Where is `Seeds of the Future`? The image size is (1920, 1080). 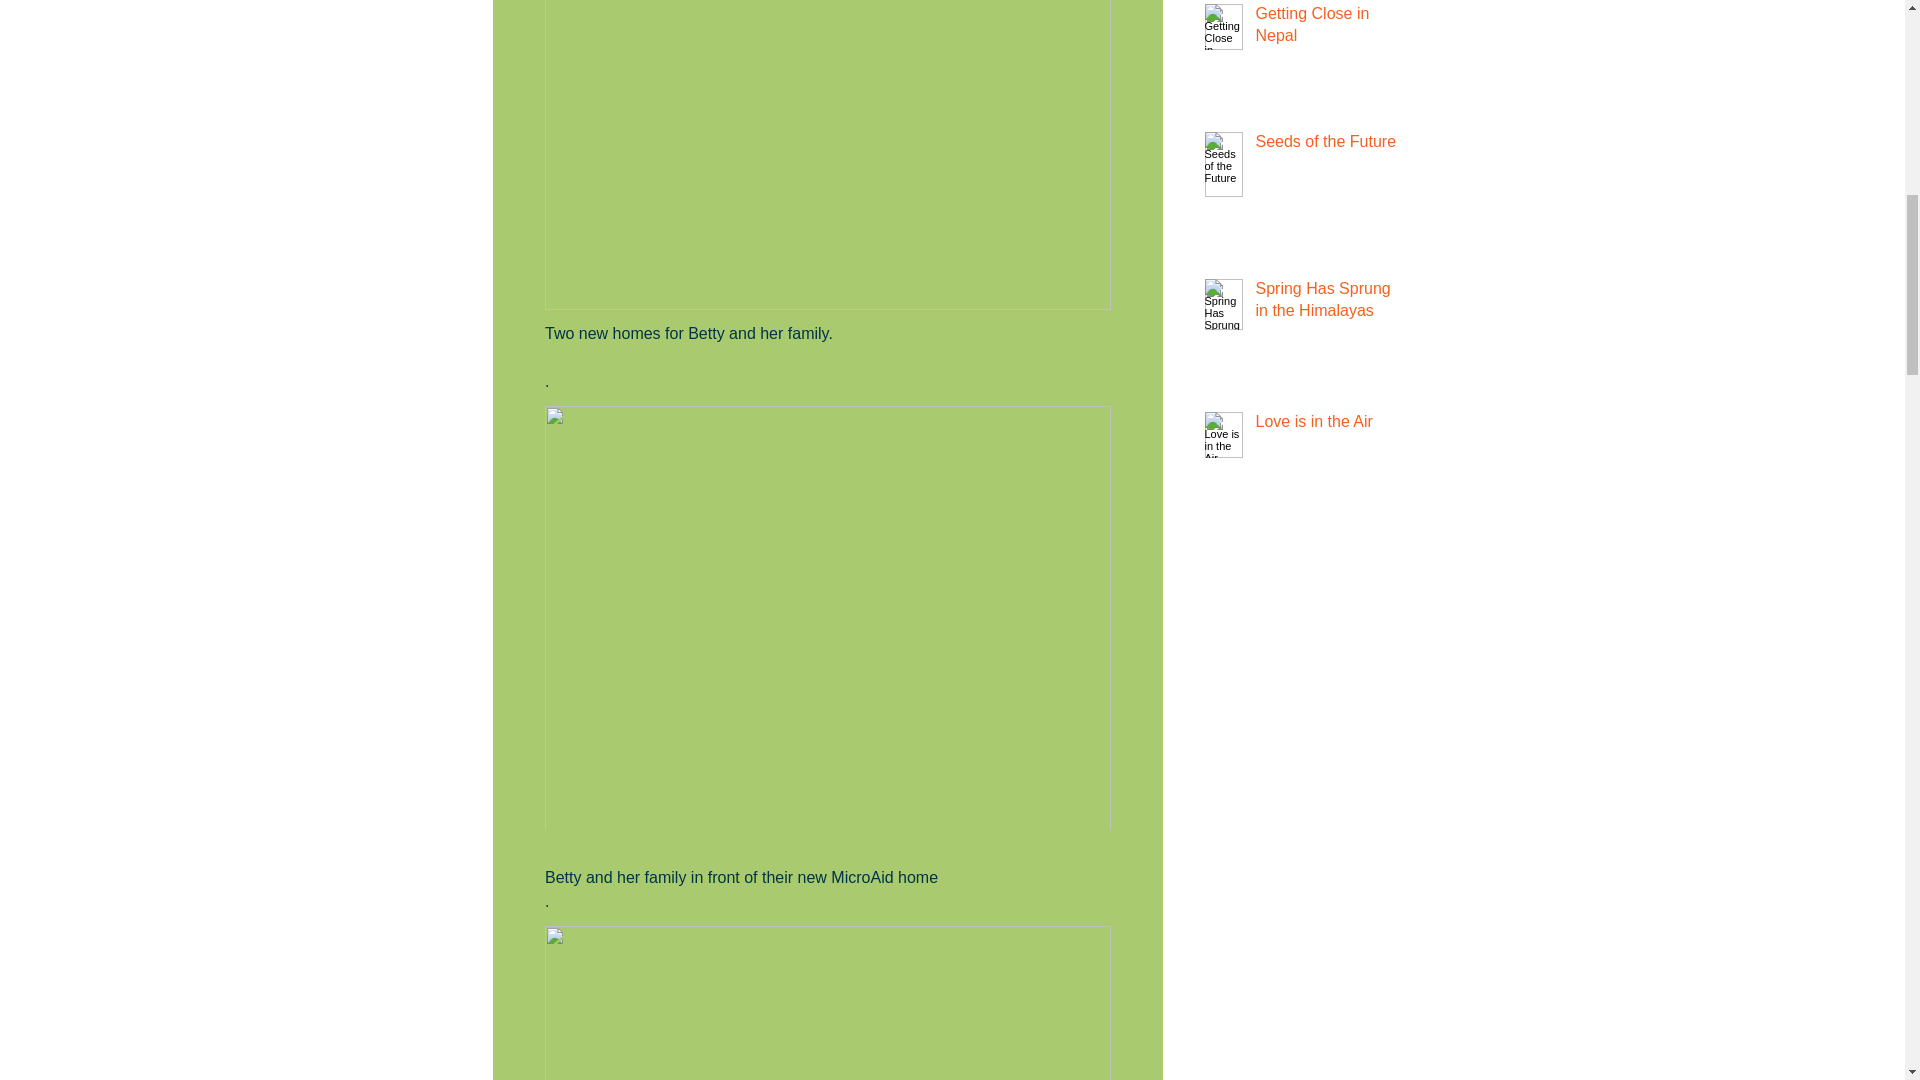
Seeds of the Future is located at coordinates (1327, 145).